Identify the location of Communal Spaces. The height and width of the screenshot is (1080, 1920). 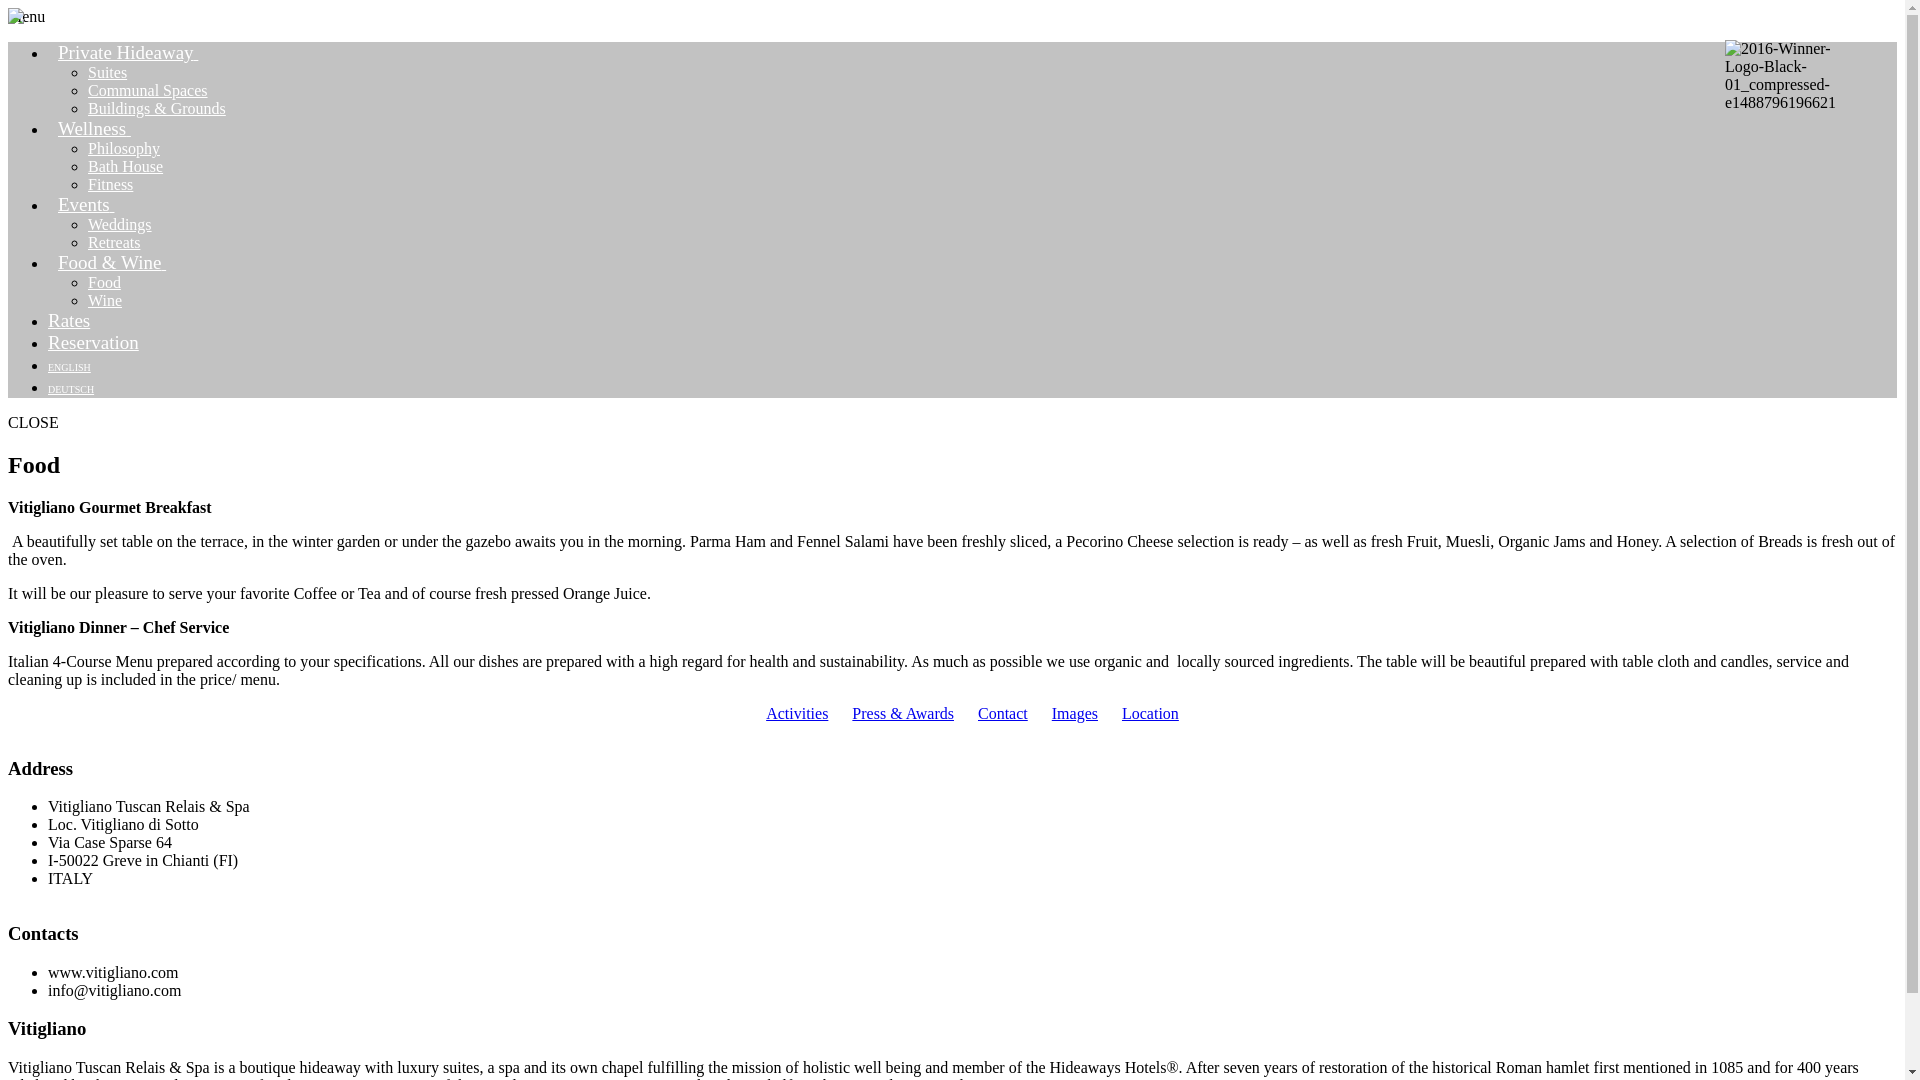
(148, 90).